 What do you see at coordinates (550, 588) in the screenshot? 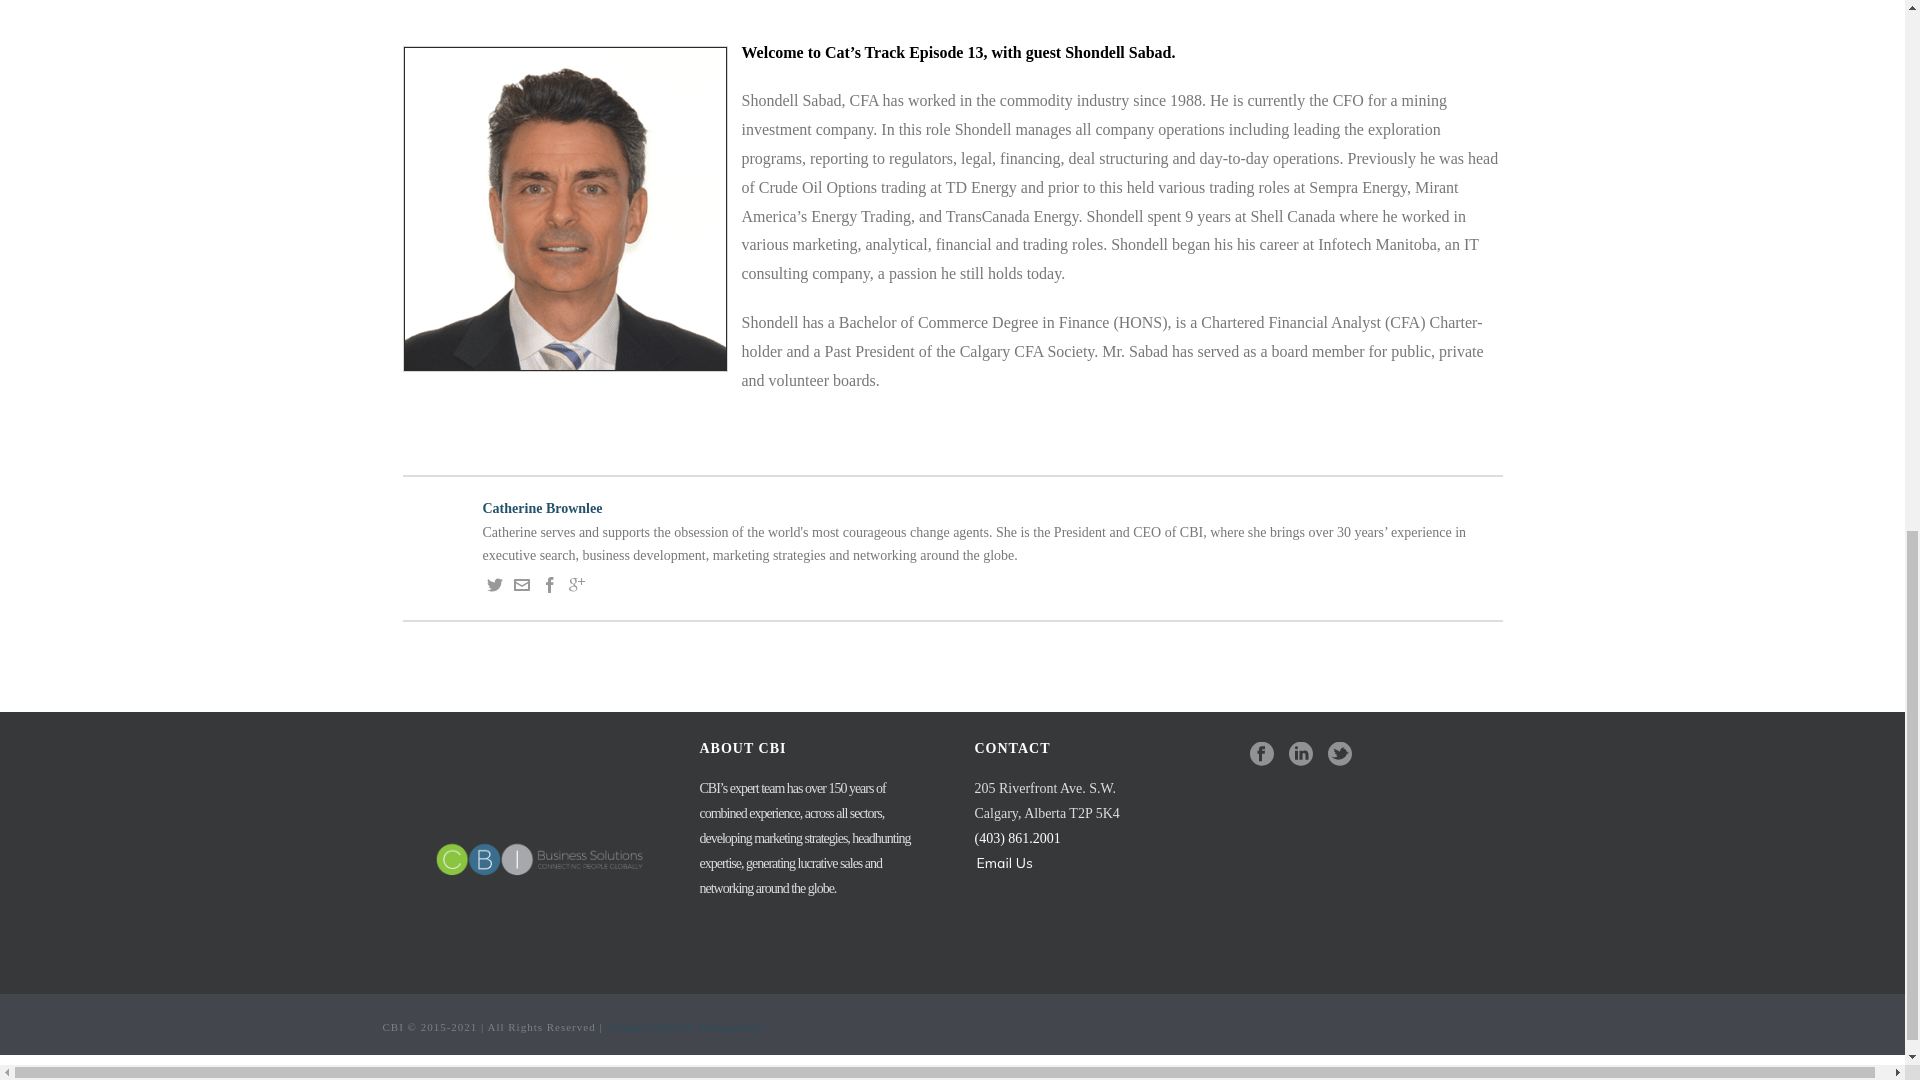
I see `Follow me on Facebook` at bounding box center [550, 588].